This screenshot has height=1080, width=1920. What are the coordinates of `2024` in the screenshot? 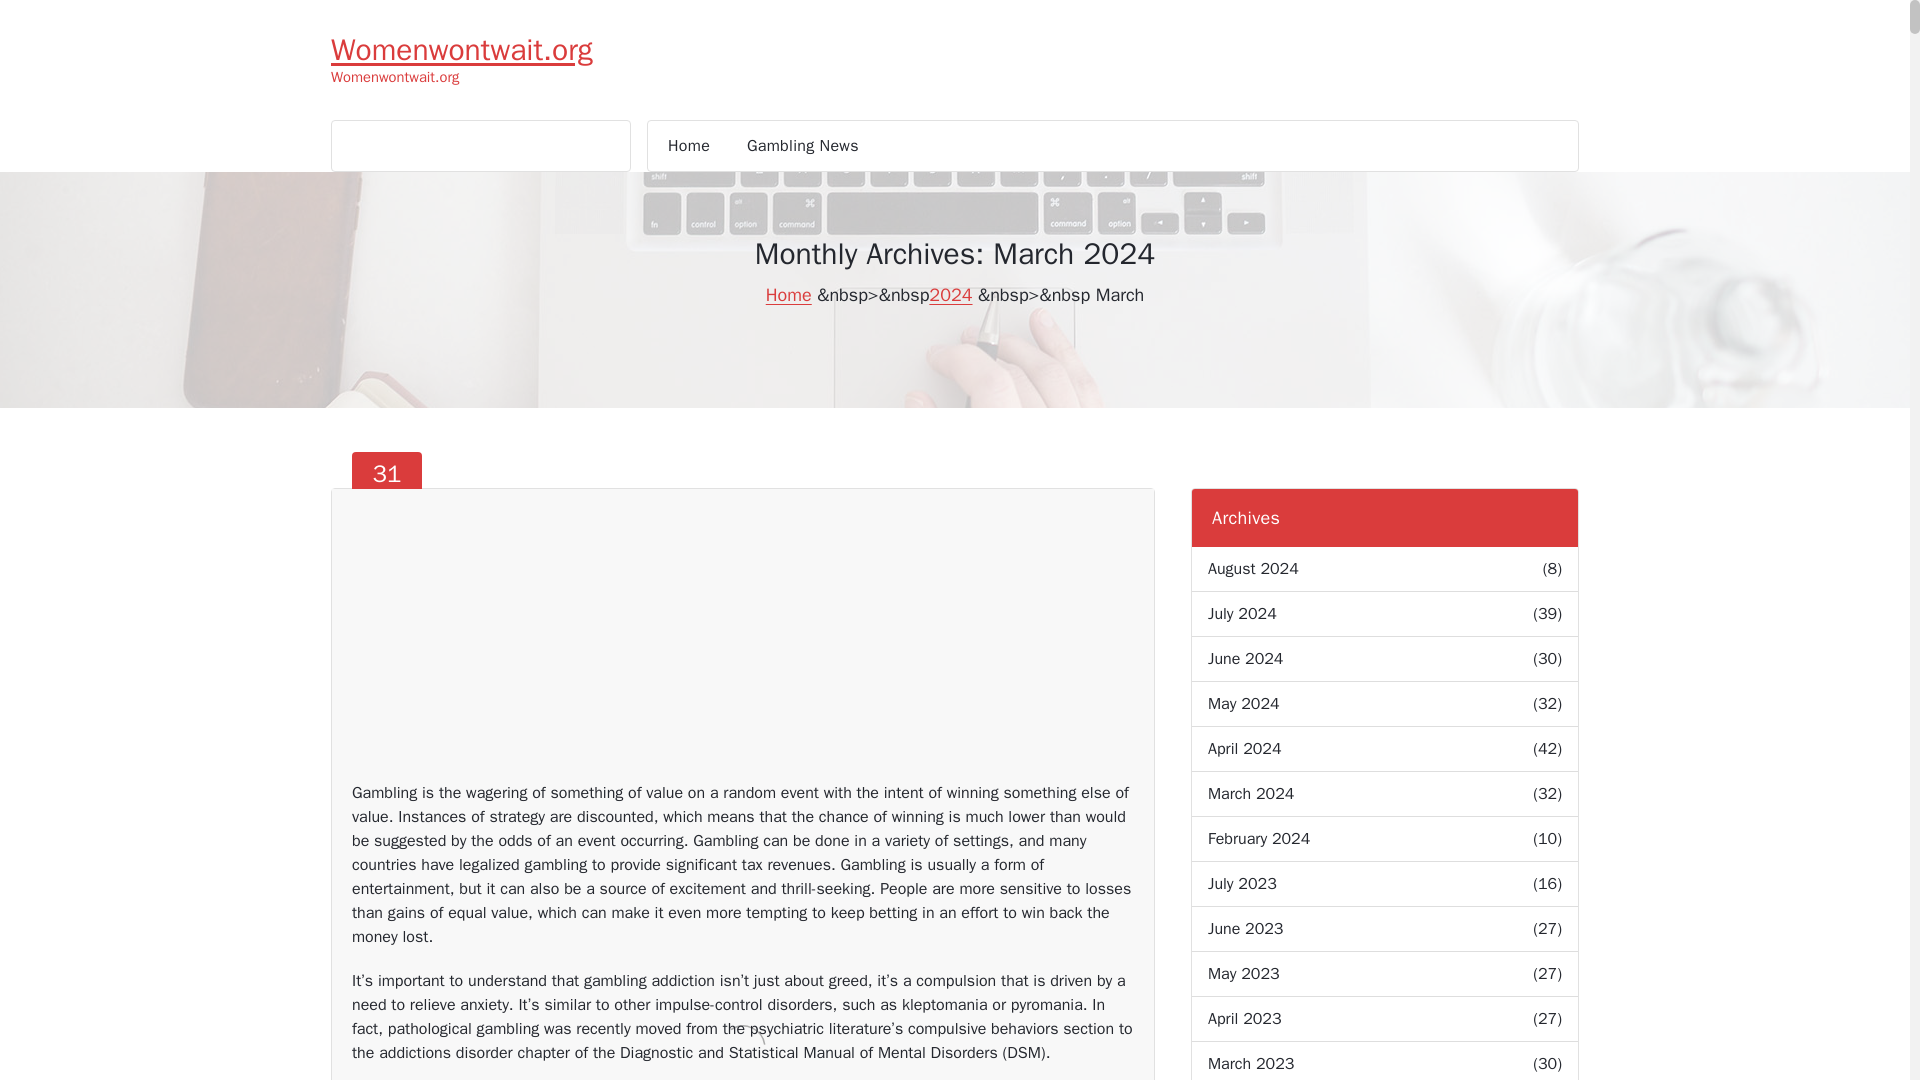 It's located at (462, 50).